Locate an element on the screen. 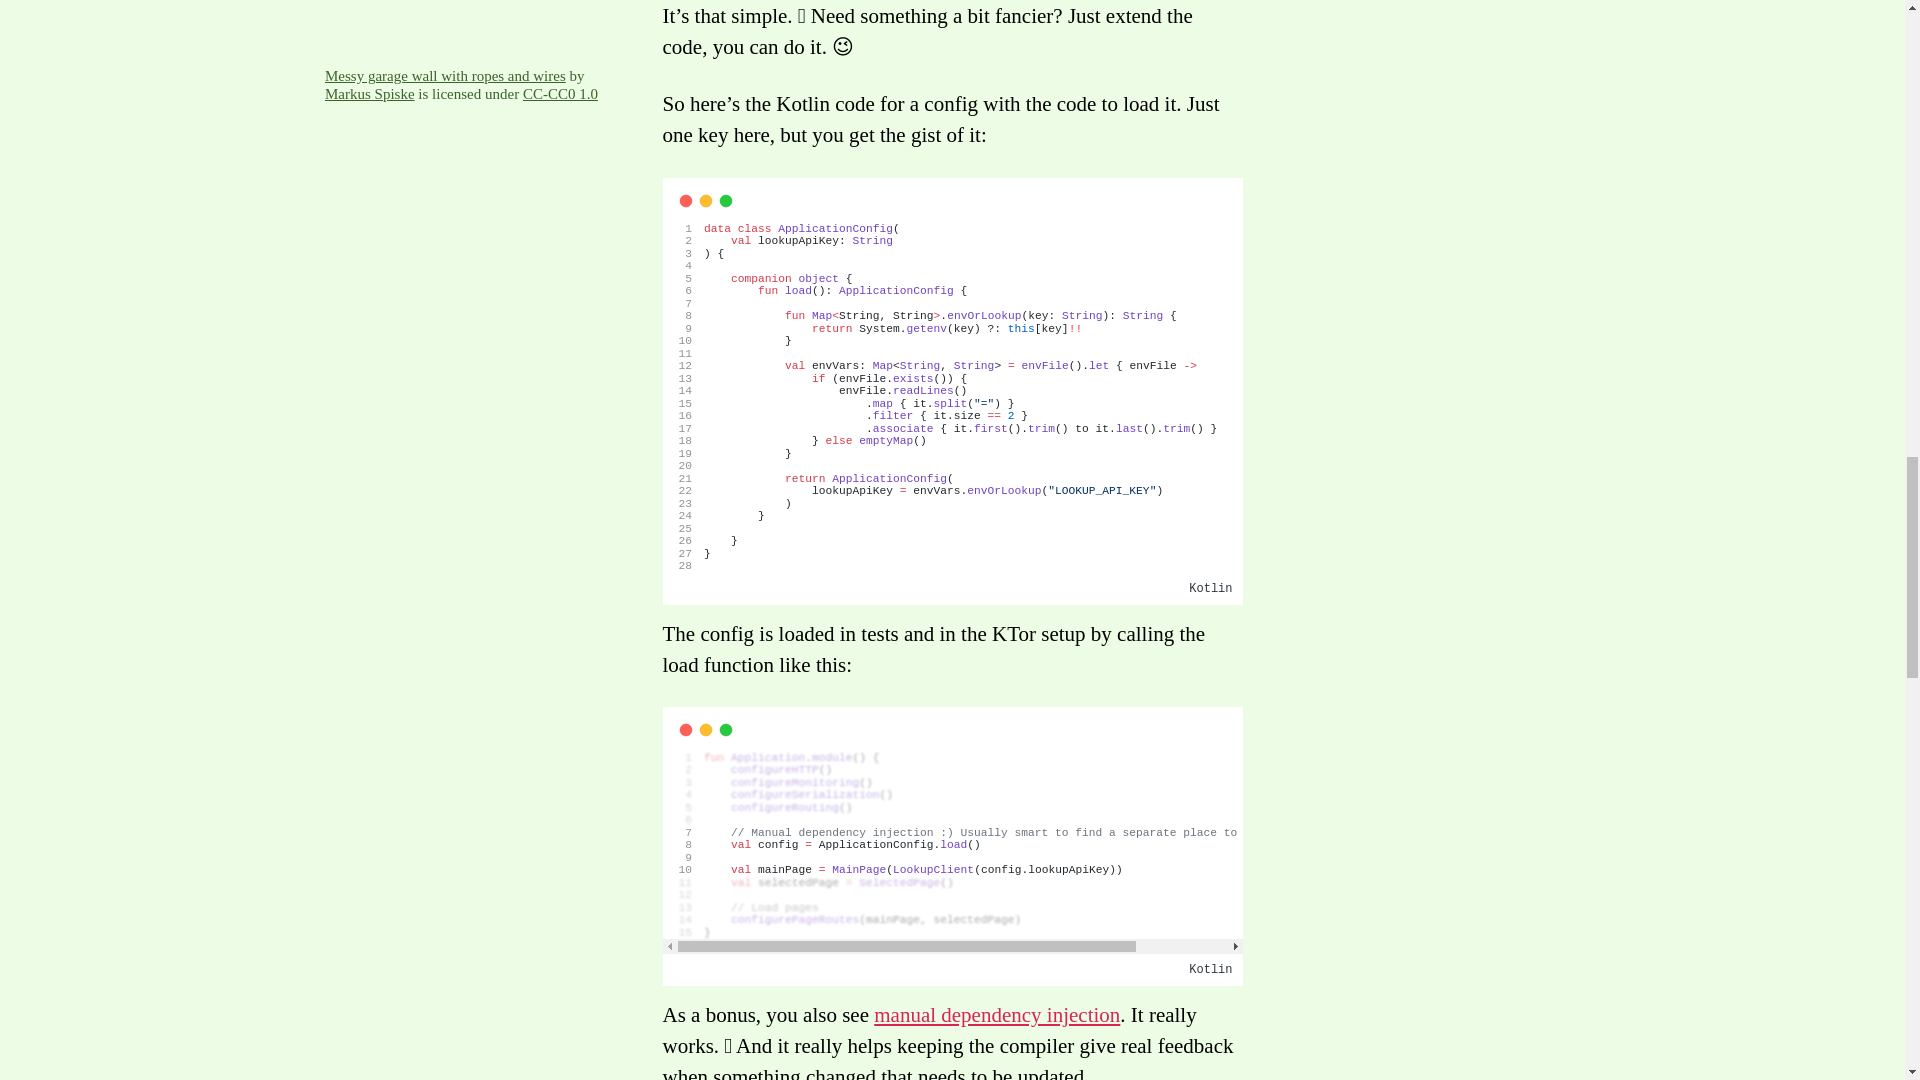  Markus Spiske is located at coordinates (369, 94).